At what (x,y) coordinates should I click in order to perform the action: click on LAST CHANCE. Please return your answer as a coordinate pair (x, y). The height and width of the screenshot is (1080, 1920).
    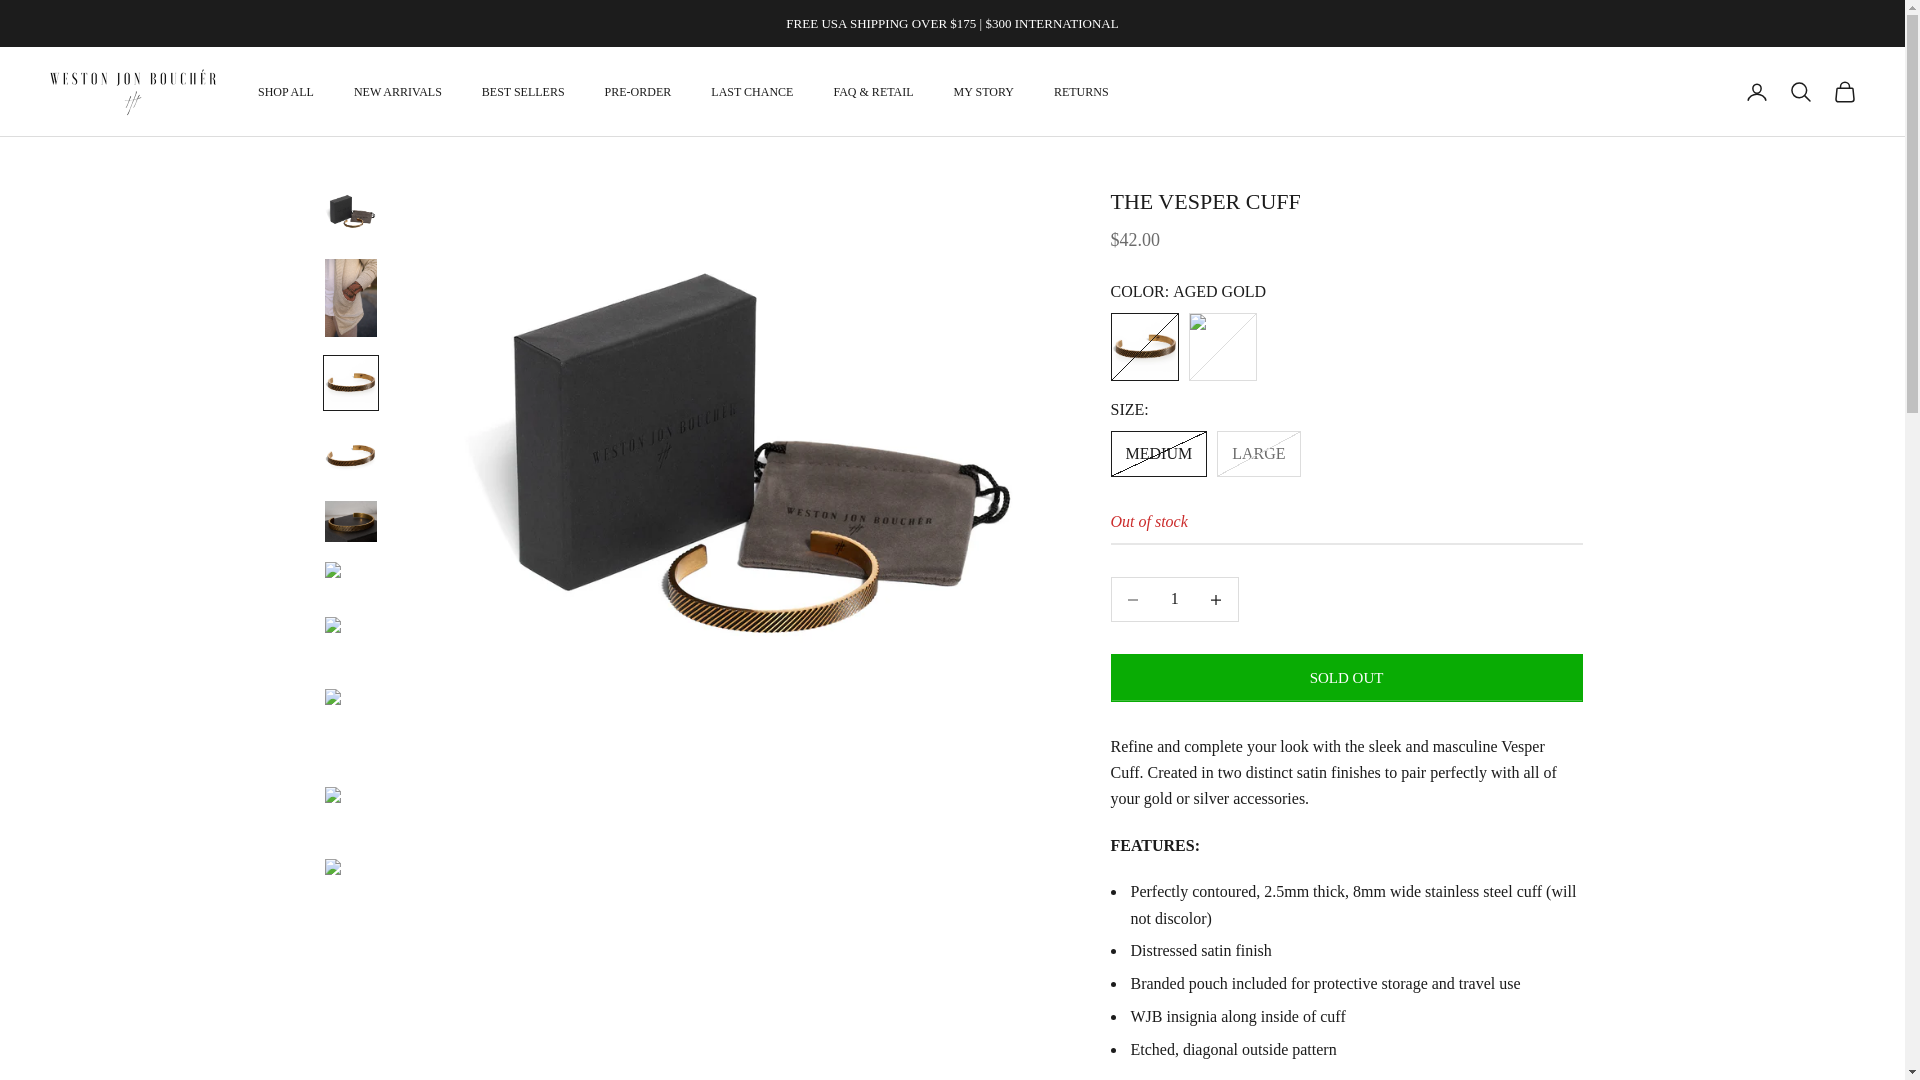
    Looking at the image, I should click on (751, 92).